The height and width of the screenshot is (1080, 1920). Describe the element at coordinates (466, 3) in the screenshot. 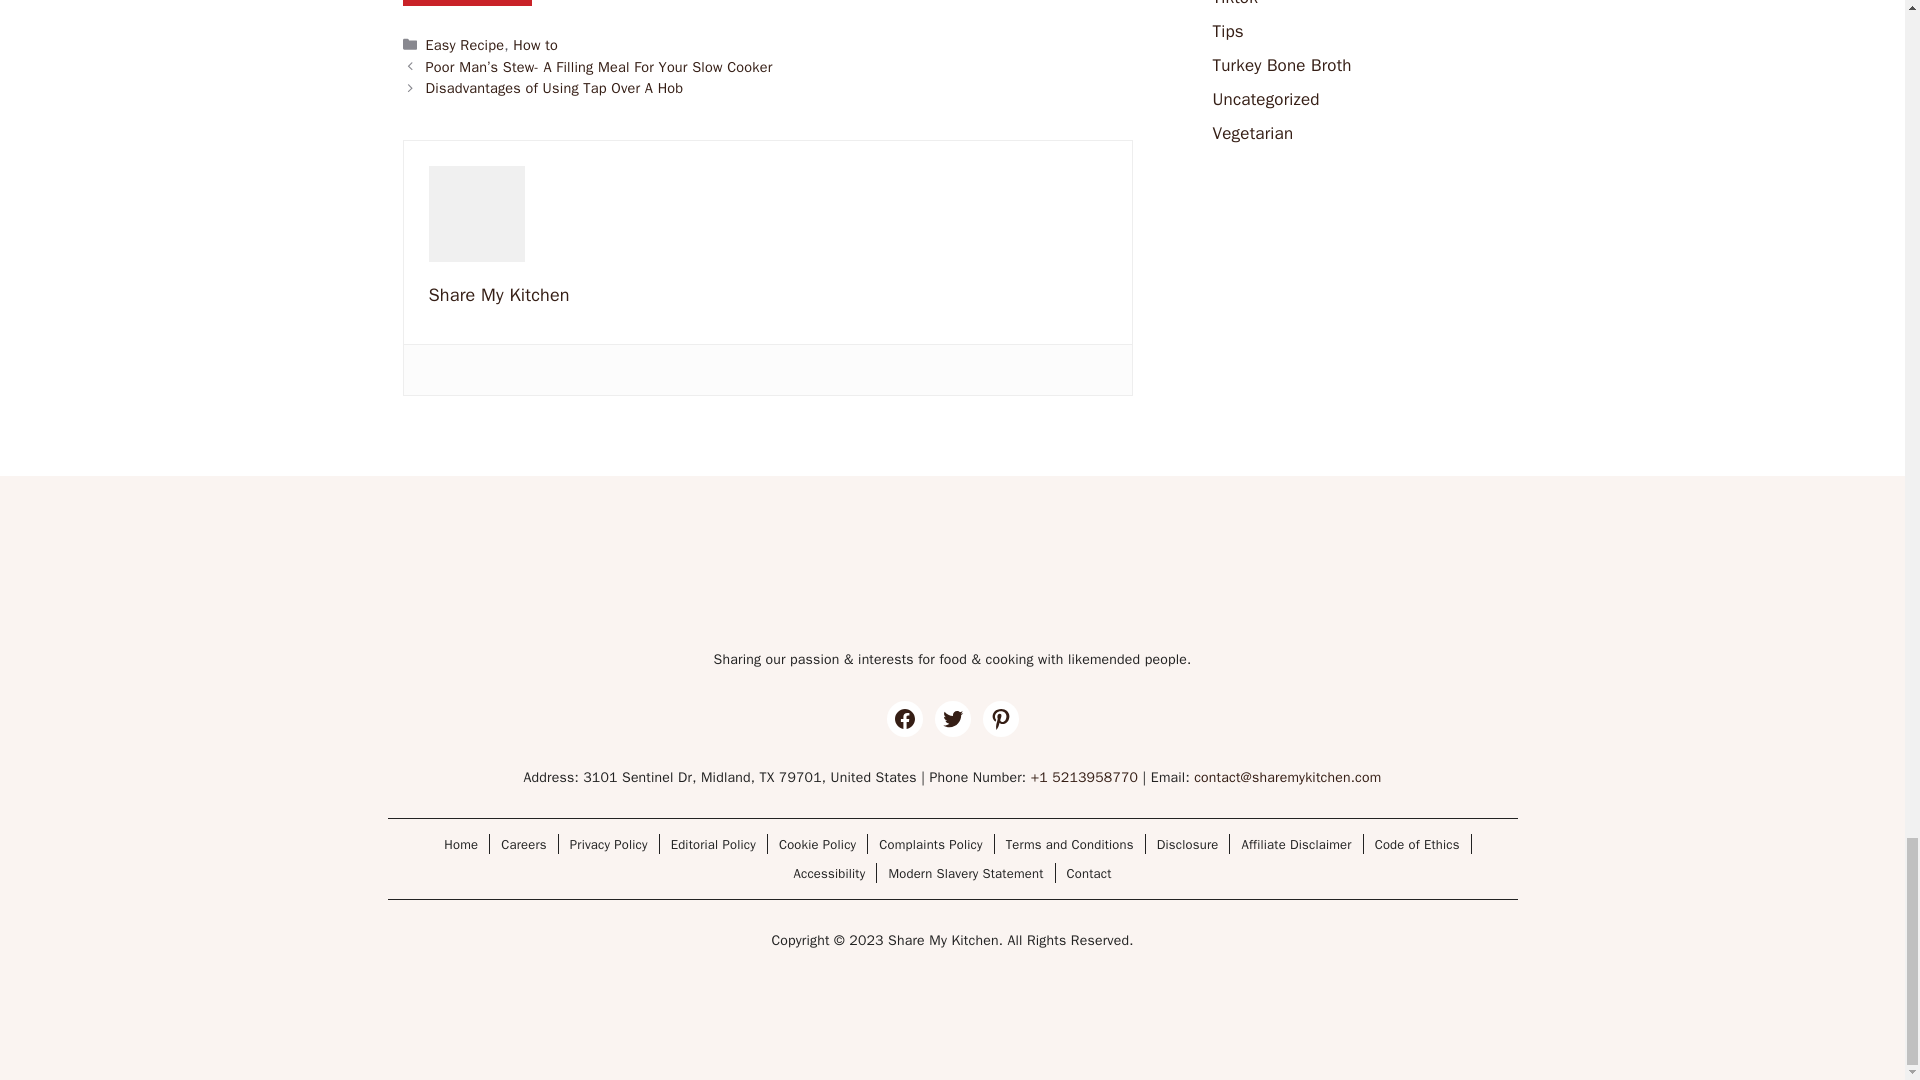

I see `Pinterest` at that location.